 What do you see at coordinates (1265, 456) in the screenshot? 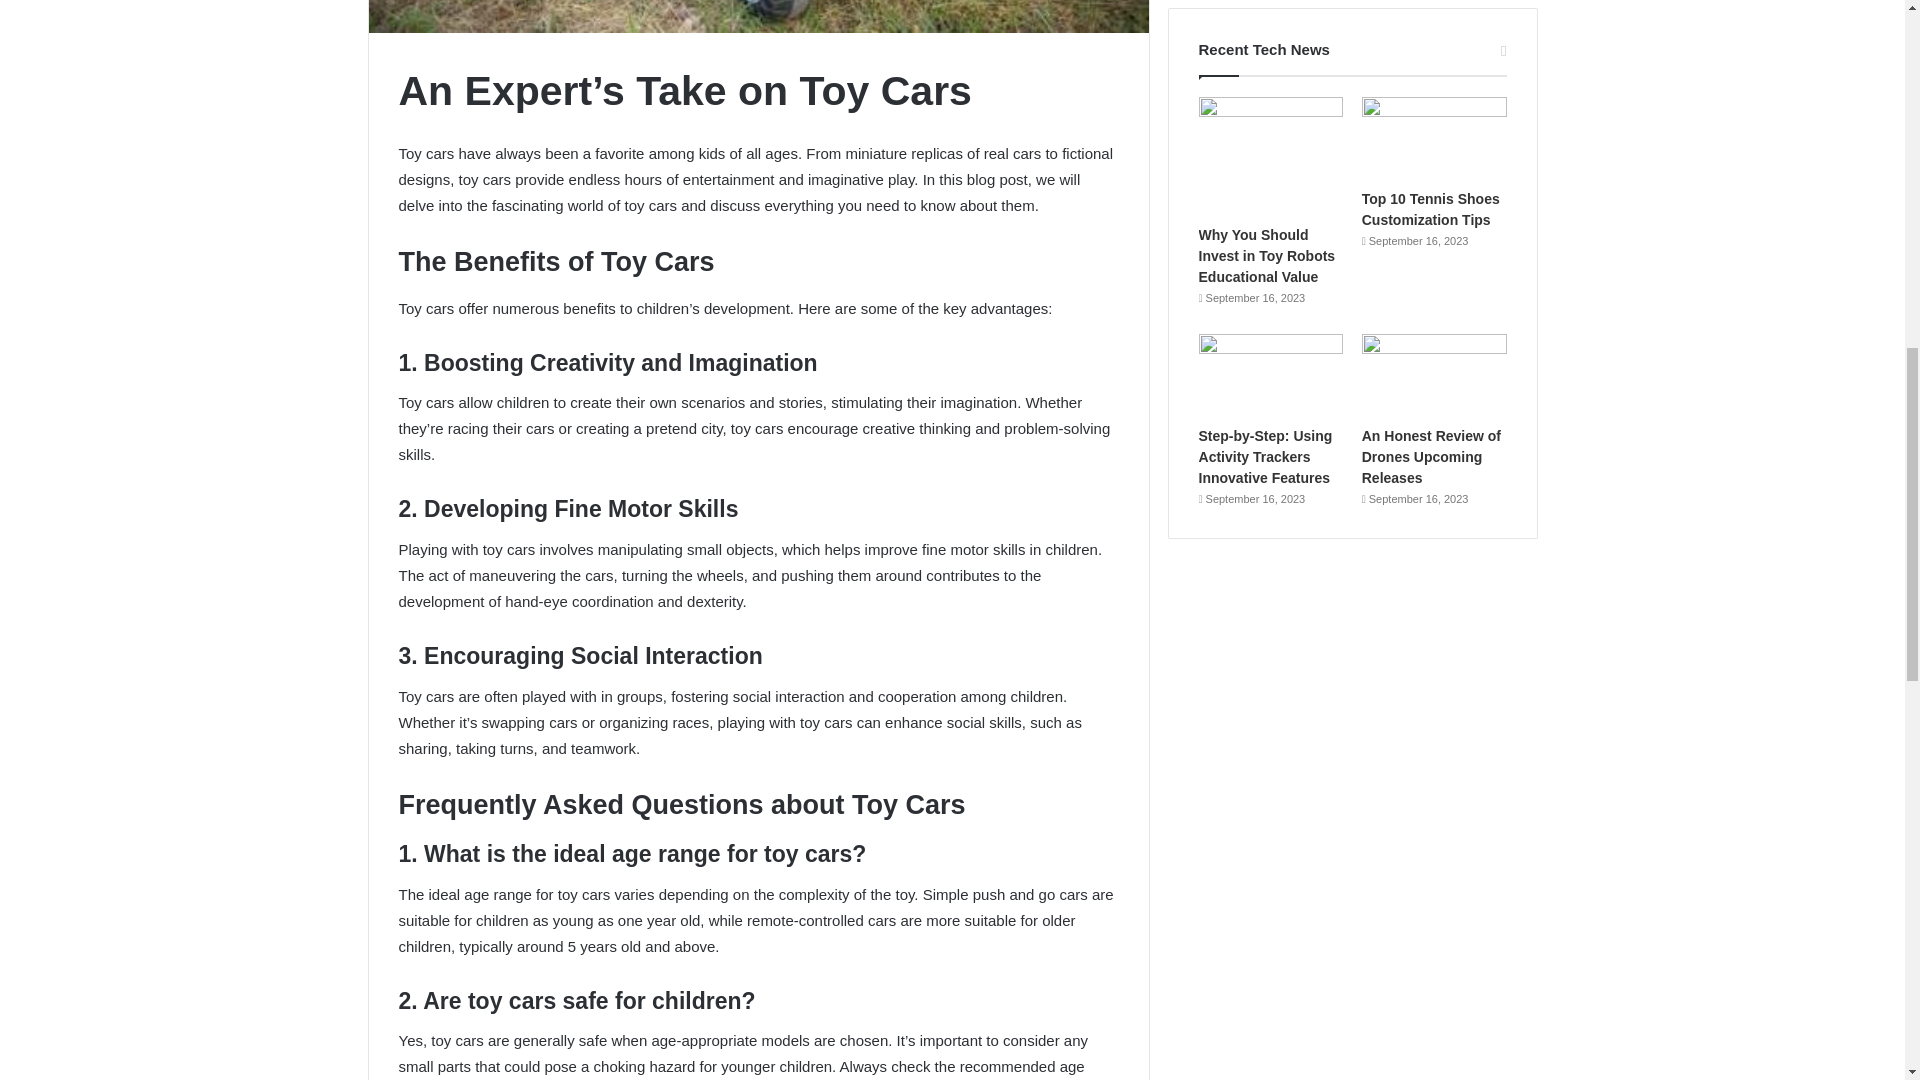
I see `Step-by-Step: Using Activity Trackers Innovative Features` at bounding box center [1265, 456].